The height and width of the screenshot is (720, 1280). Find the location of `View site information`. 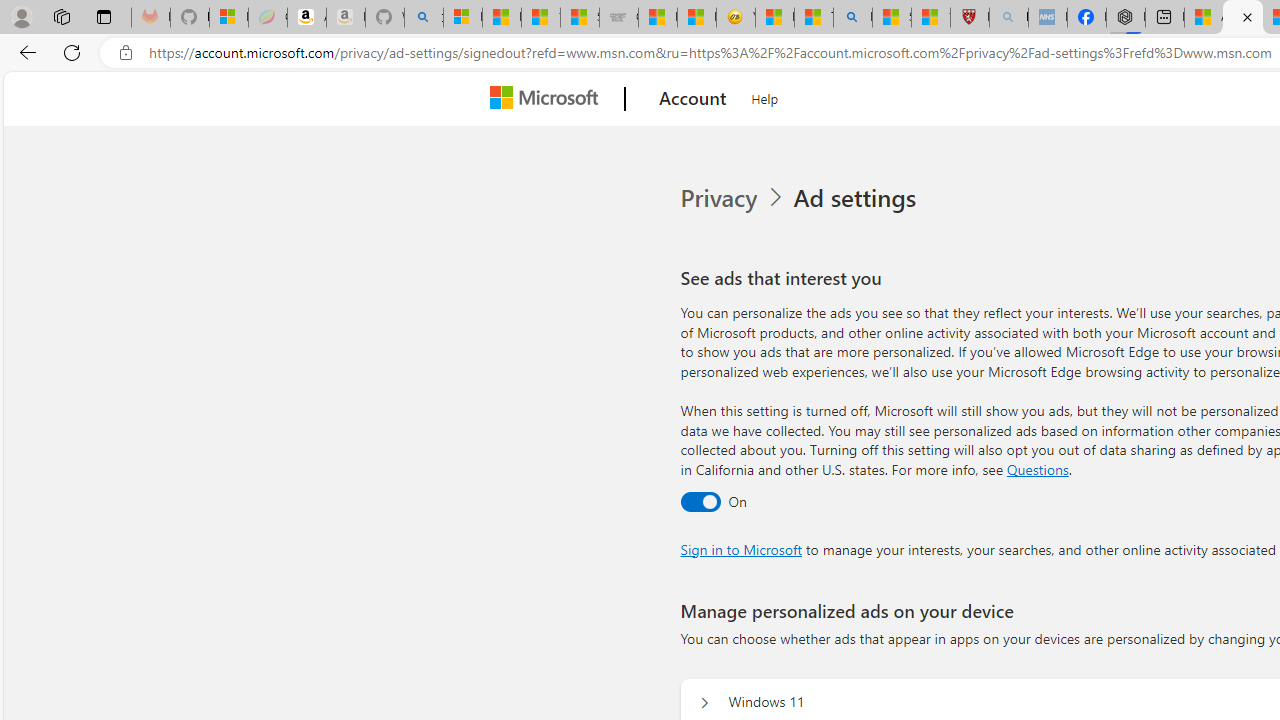

View site information is located at coordinates (126, 53).